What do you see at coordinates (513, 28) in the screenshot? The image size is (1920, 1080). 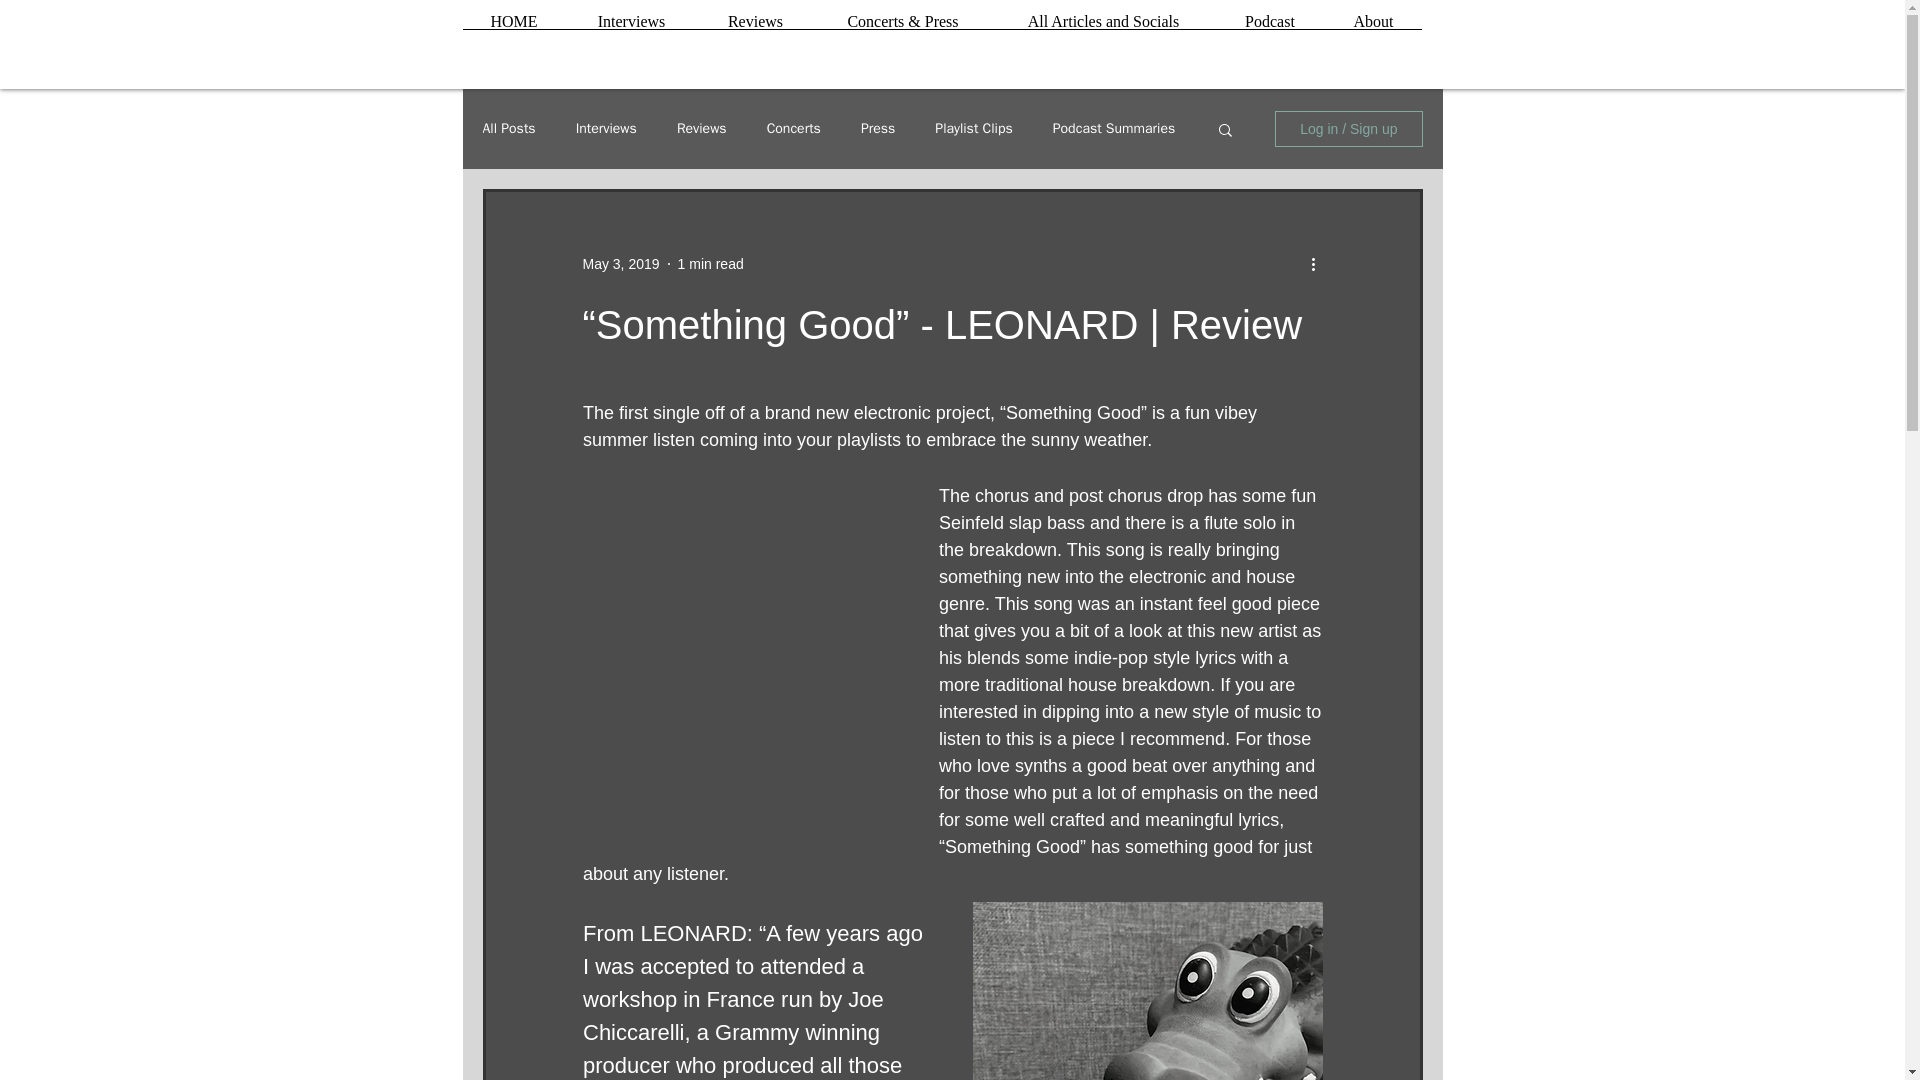 I see `HOME` at bounding box center [513, 28].